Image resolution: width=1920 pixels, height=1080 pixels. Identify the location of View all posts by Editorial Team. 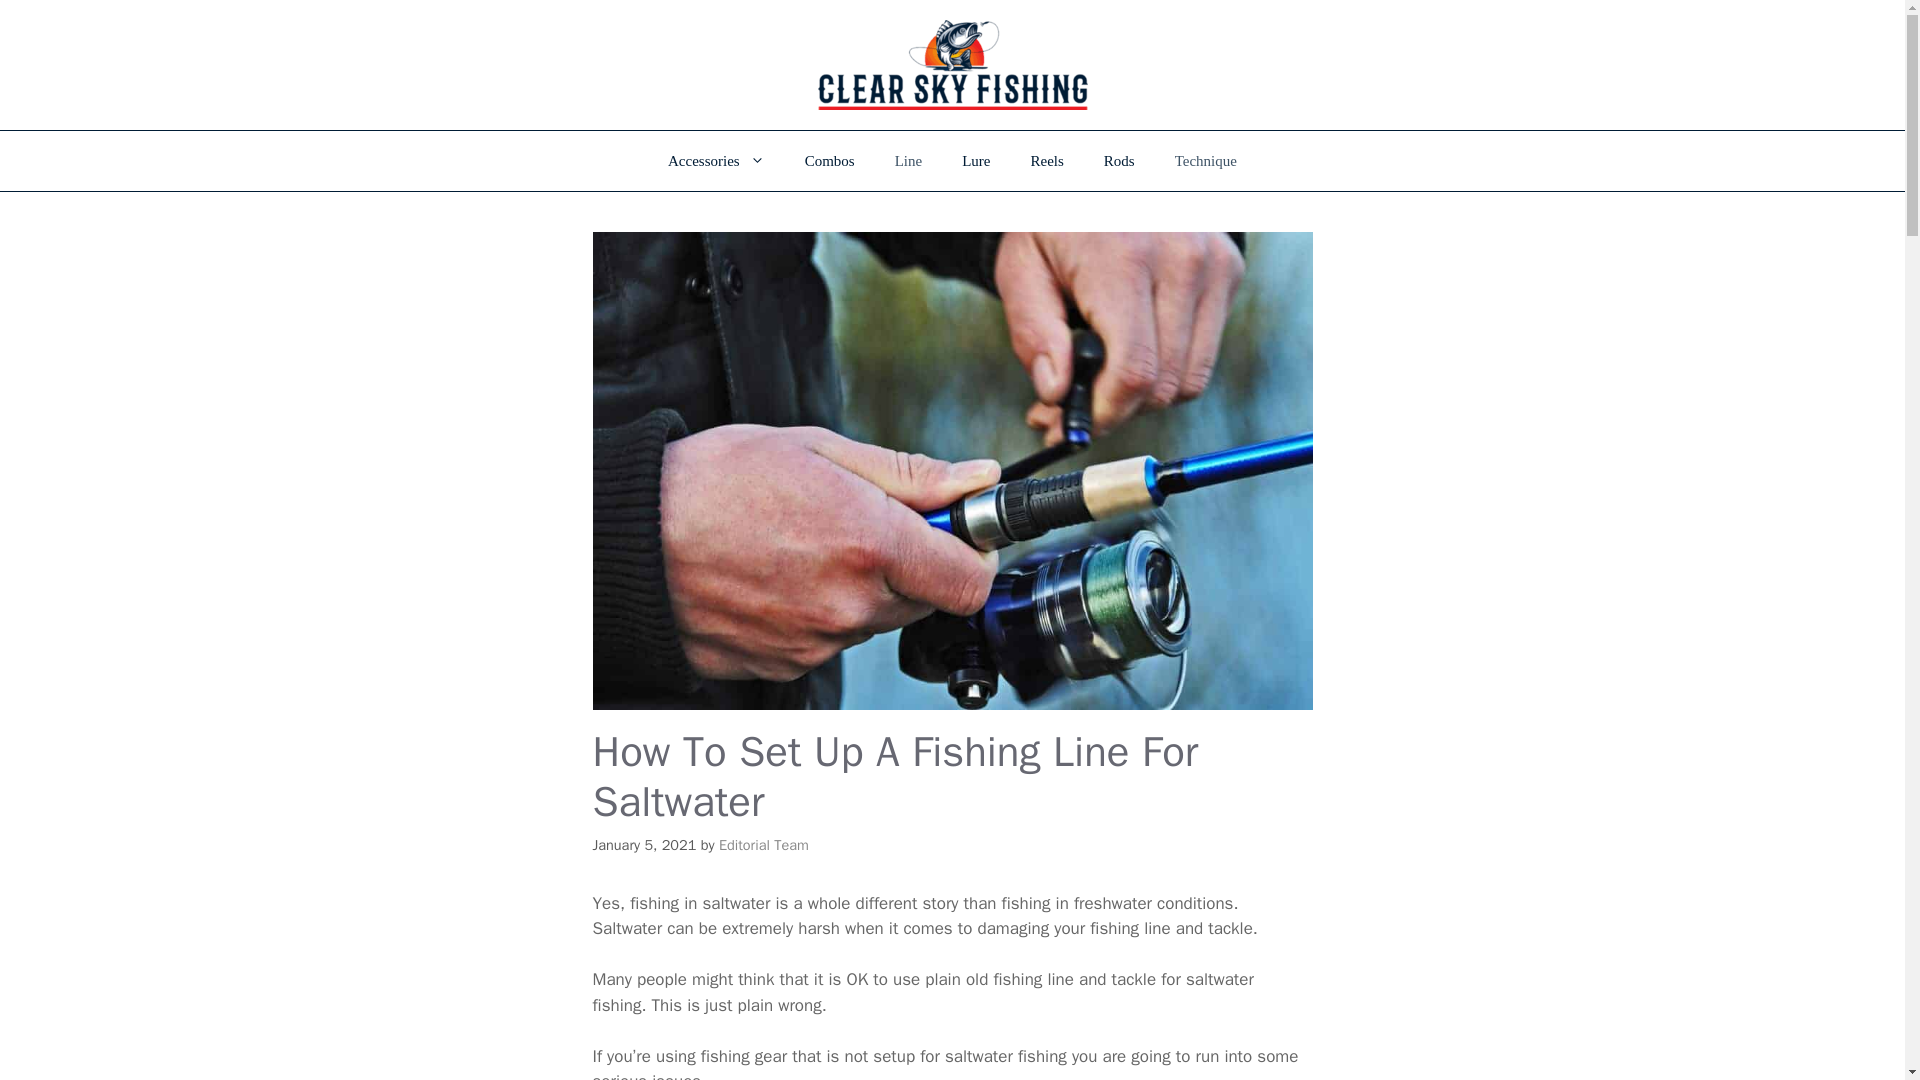
(763, 844).